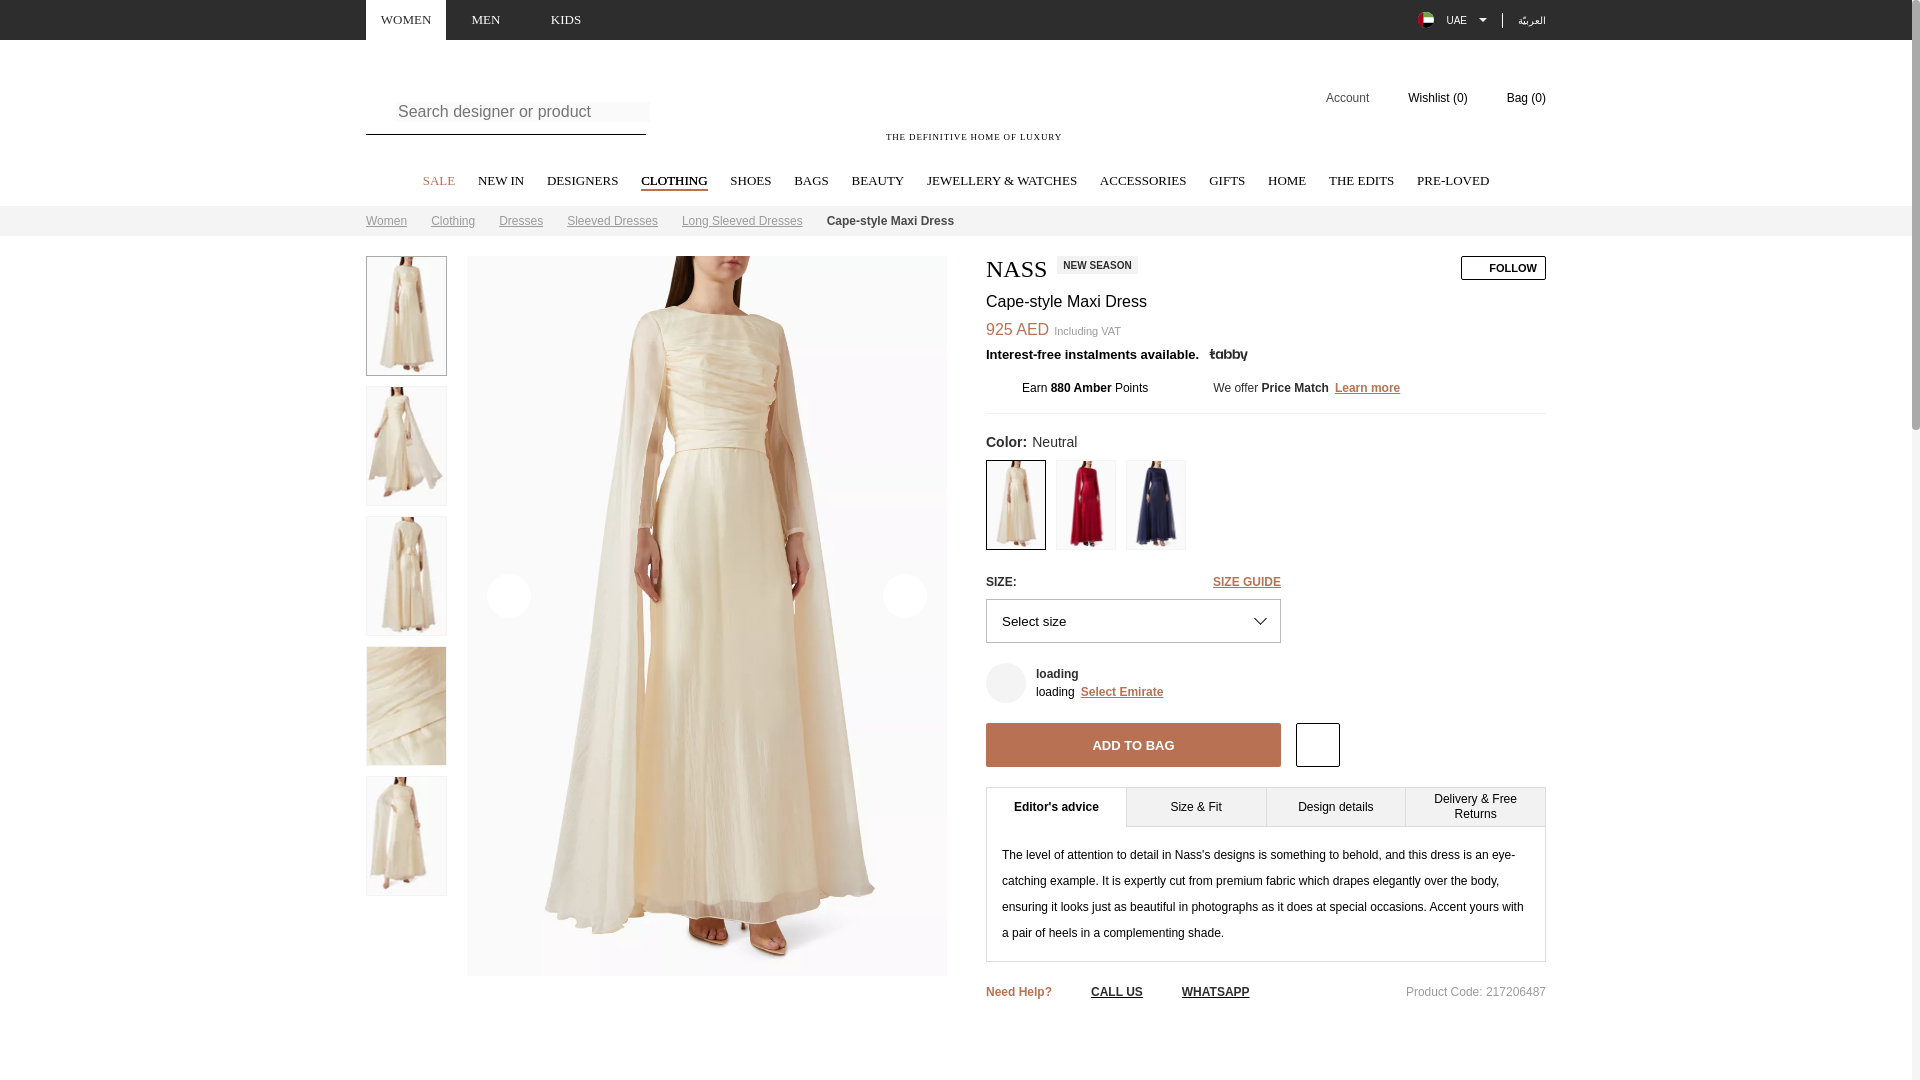  Describe the element at coordinates (1360, 182) in the screenshot. I see `THE EDITS` at that location.